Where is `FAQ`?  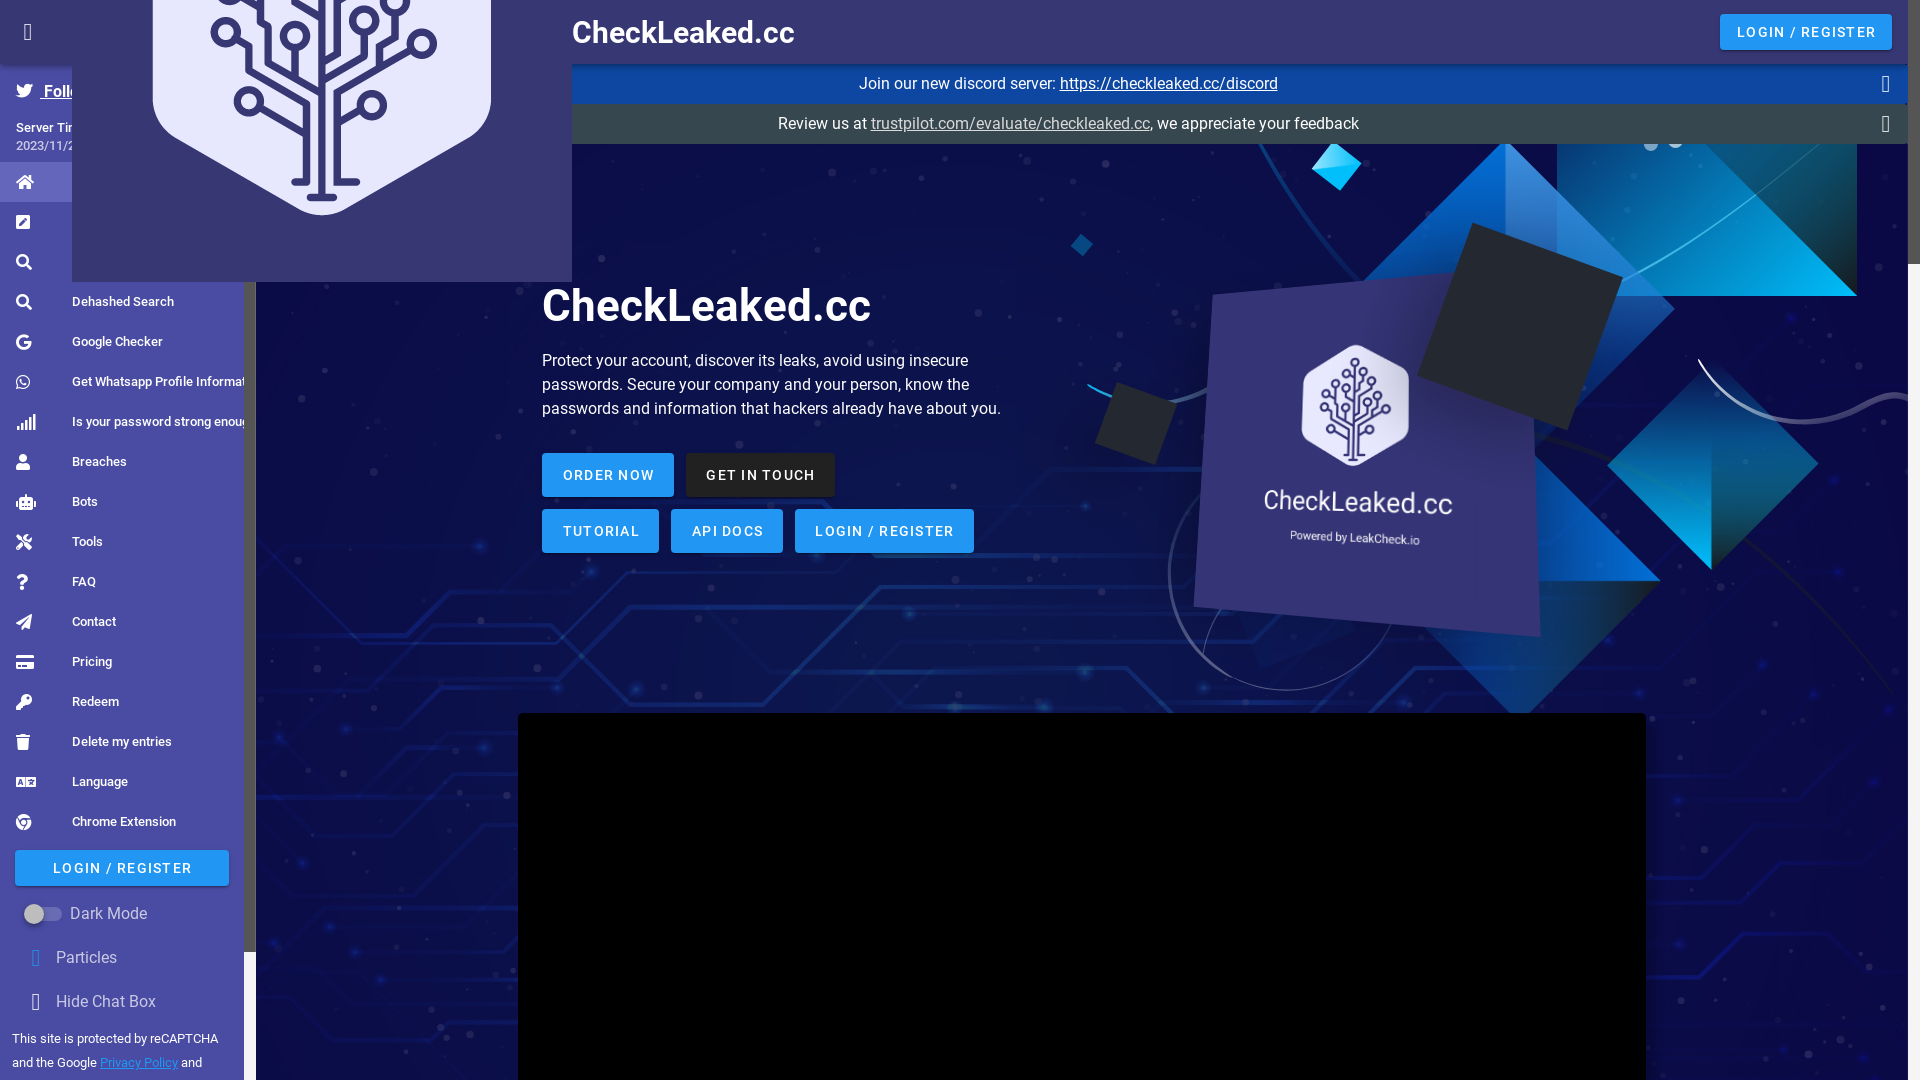
FAQ is located at coordinates (56, 582).